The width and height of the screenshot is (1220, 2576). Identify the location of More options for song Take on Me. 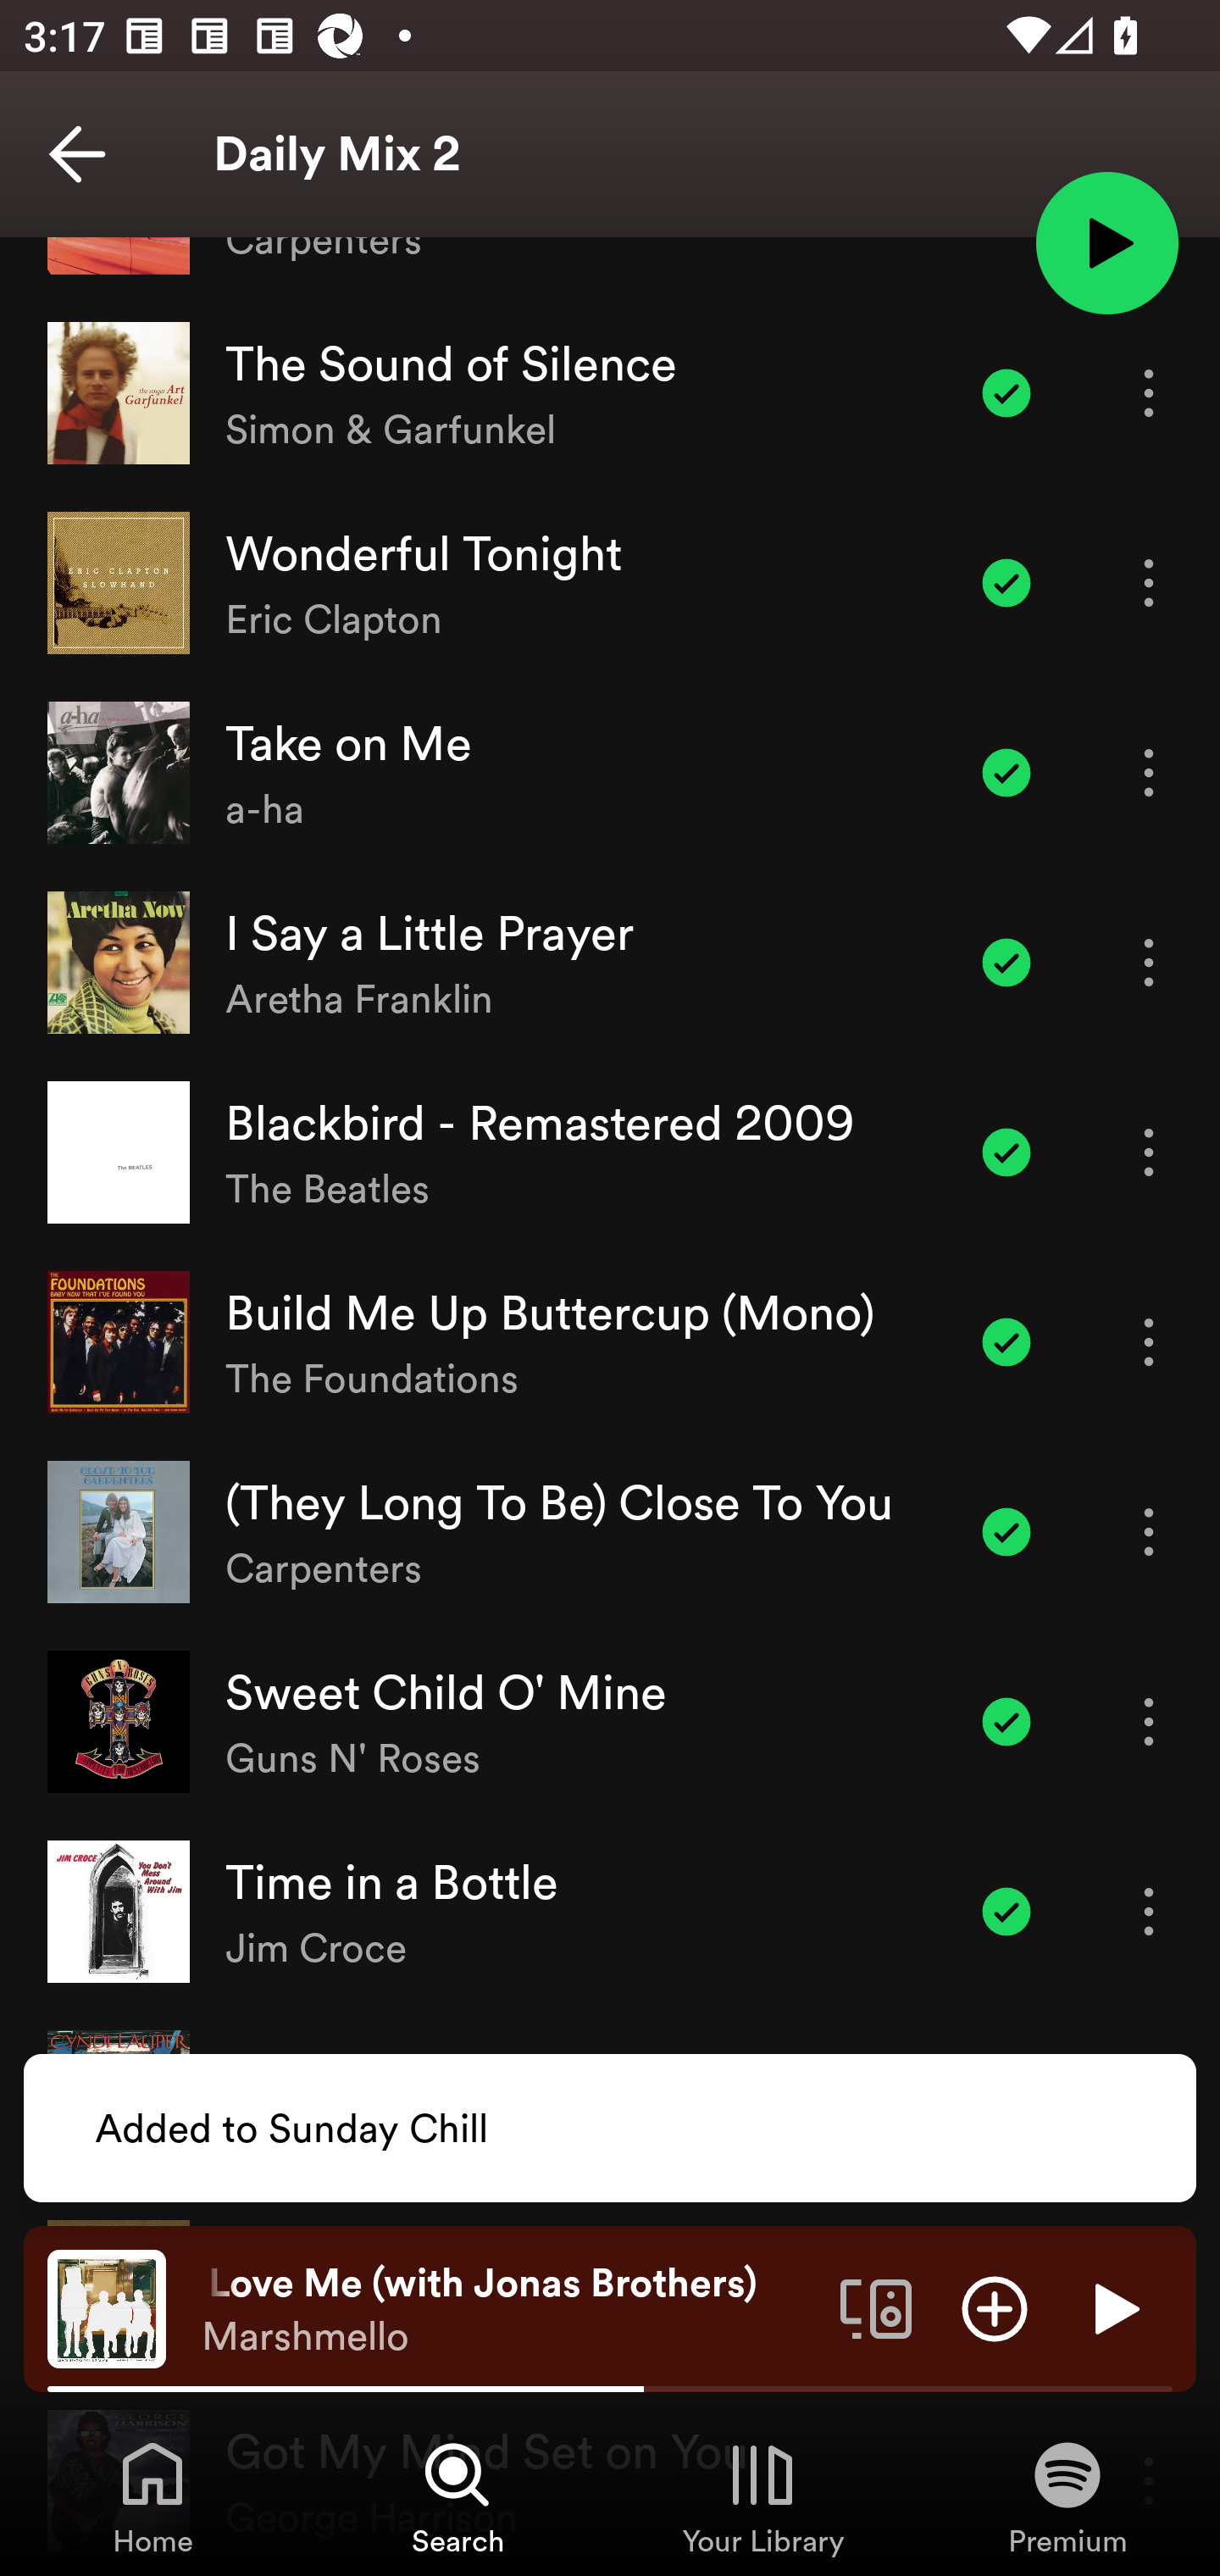
(1149, 773).